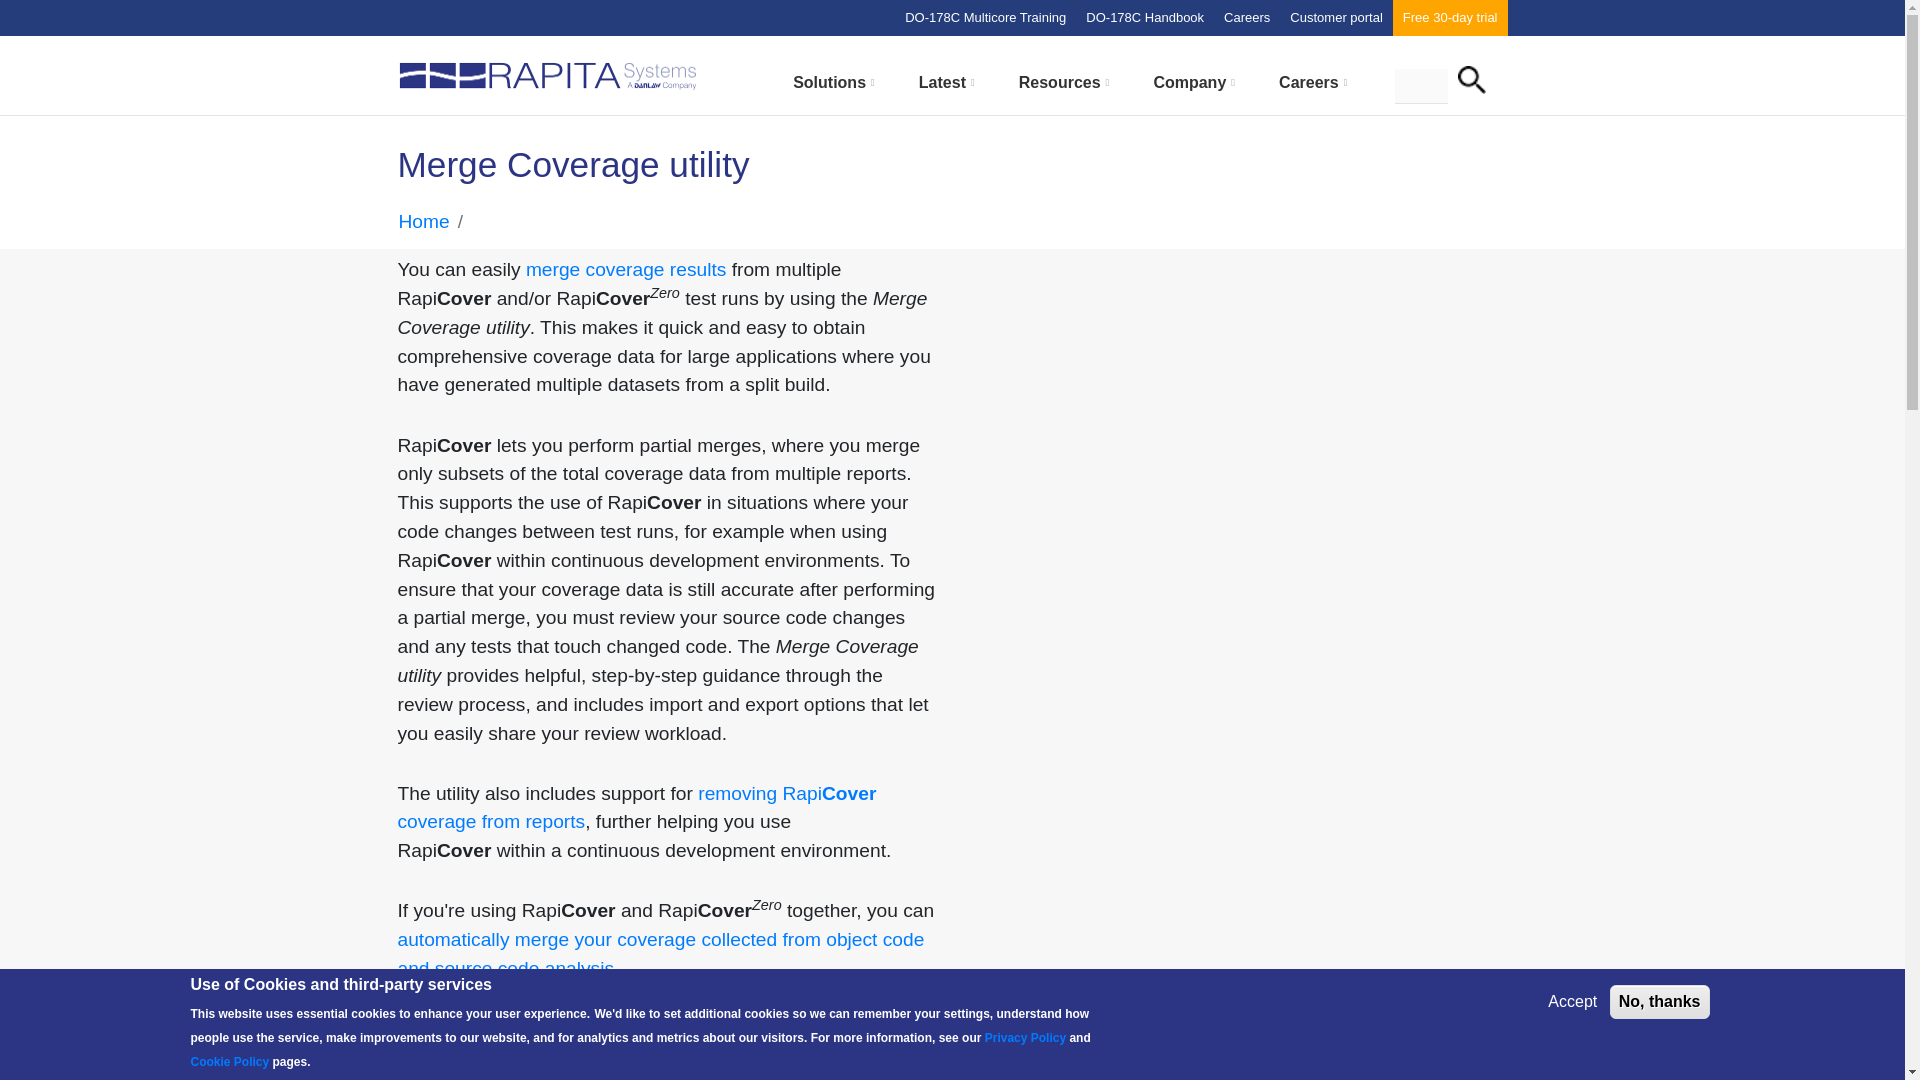 Image resolution: width=1920 pixels, height=1080 pixels. I want to click on Careers, so click(1246, 18).